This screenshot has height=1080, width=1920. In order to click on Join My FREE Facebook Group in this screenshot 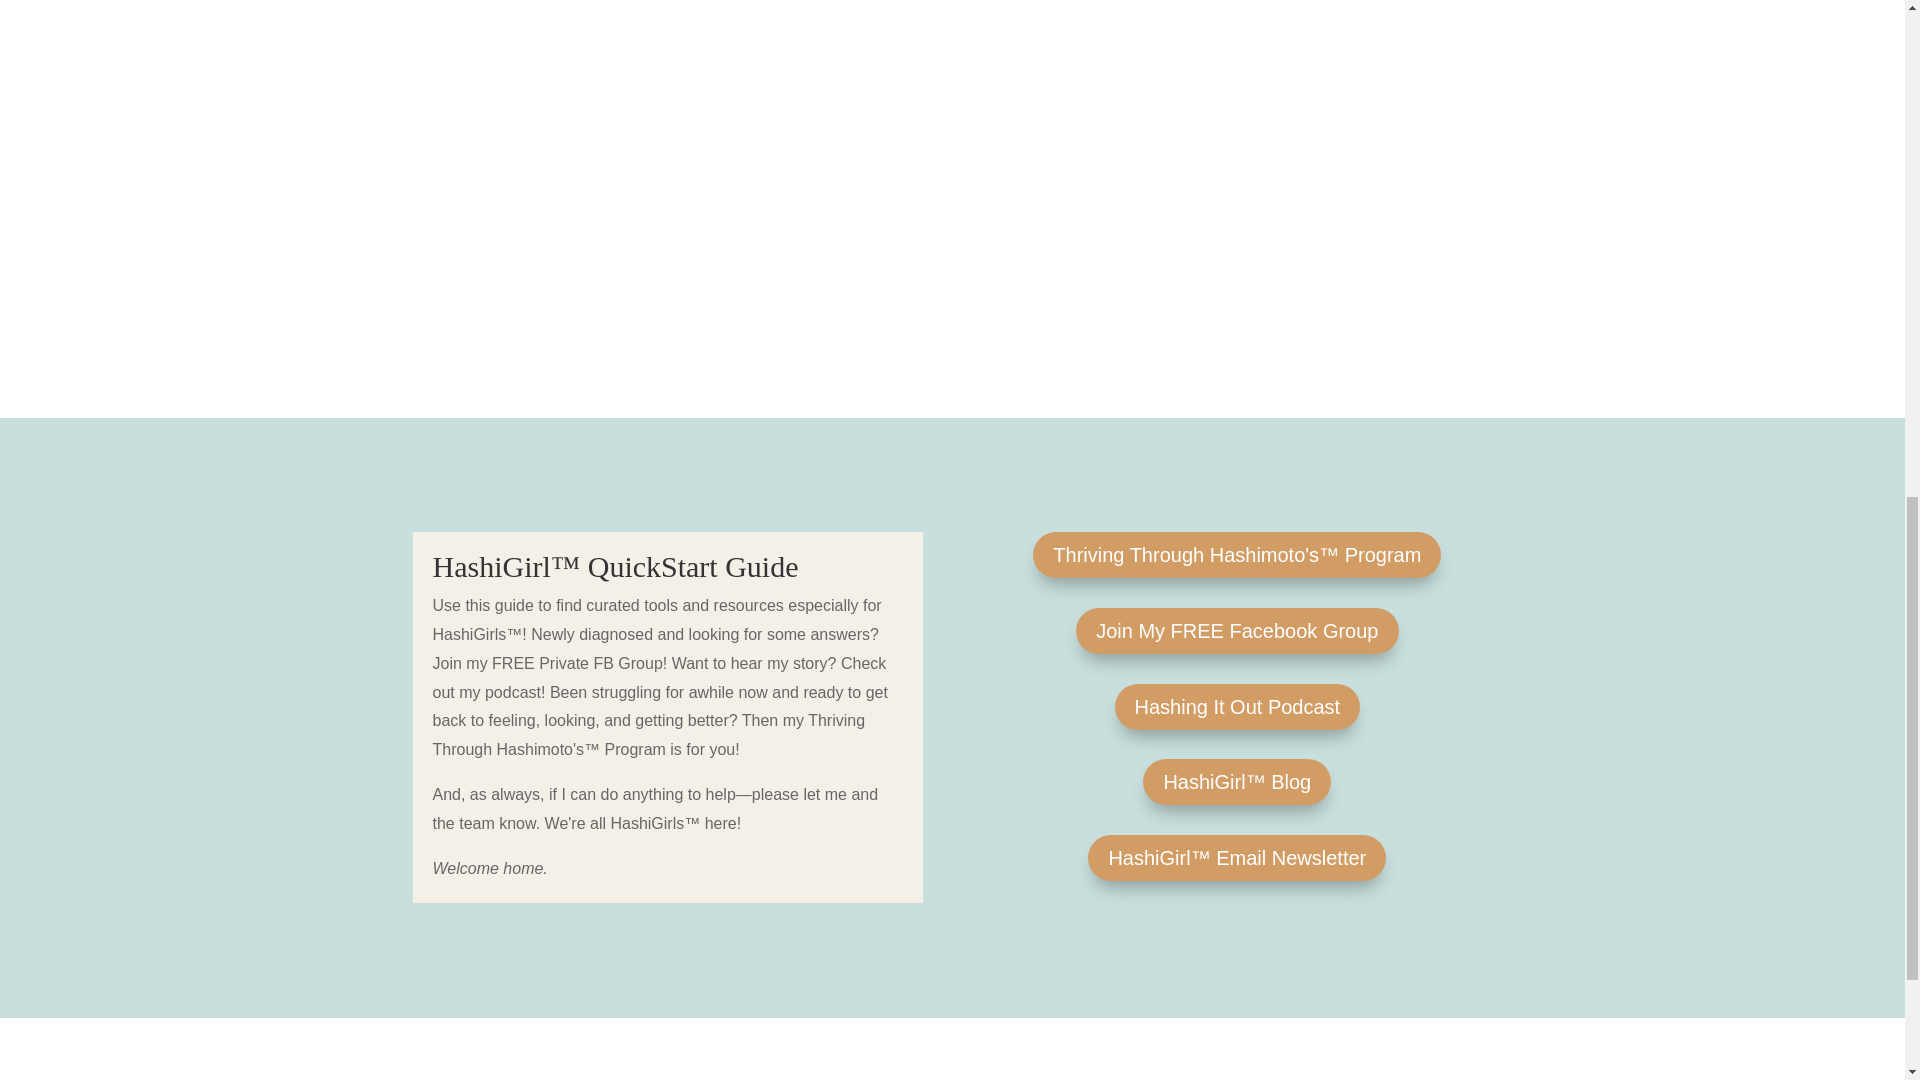, I will do `click(1236, 631)`.